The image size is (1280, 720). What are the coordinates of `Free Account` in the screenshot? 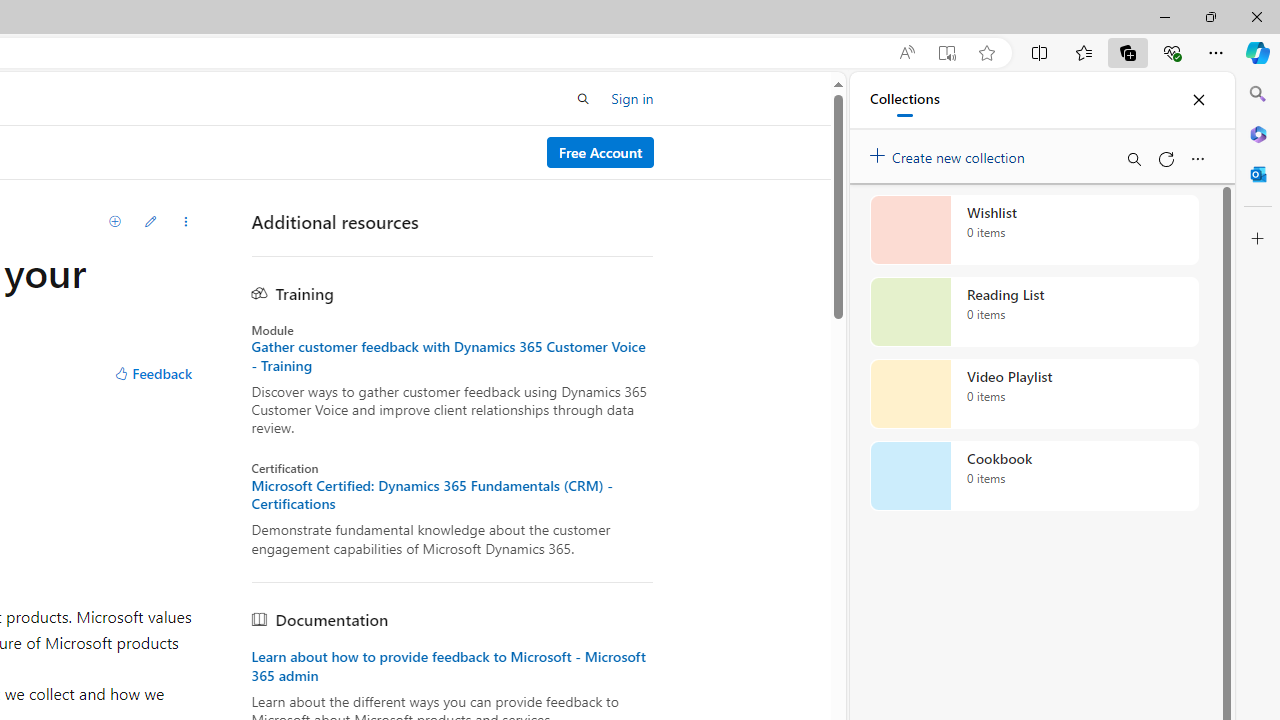 It's located at (600, 152).